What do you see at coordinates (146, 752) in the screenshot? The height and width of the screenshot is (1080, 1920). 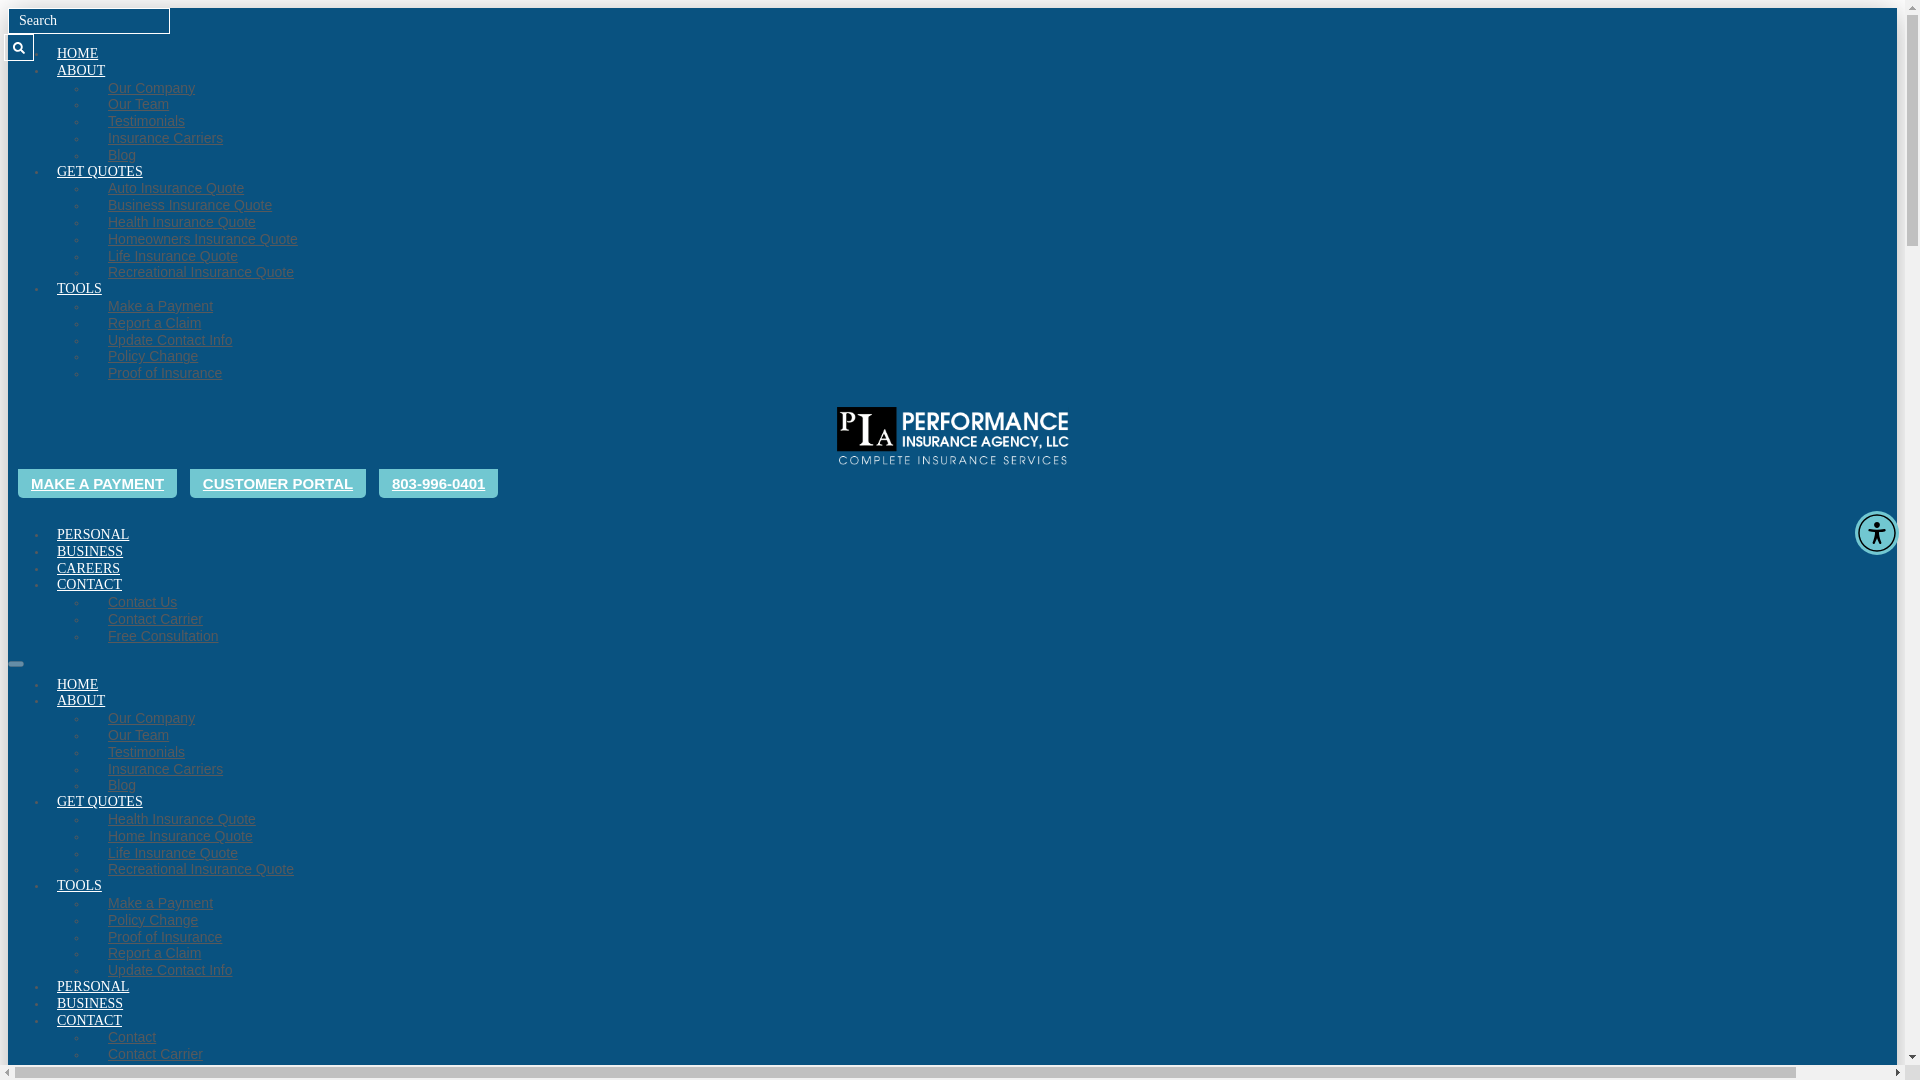 I see `Testimonials` at bounding box center [146, 752].